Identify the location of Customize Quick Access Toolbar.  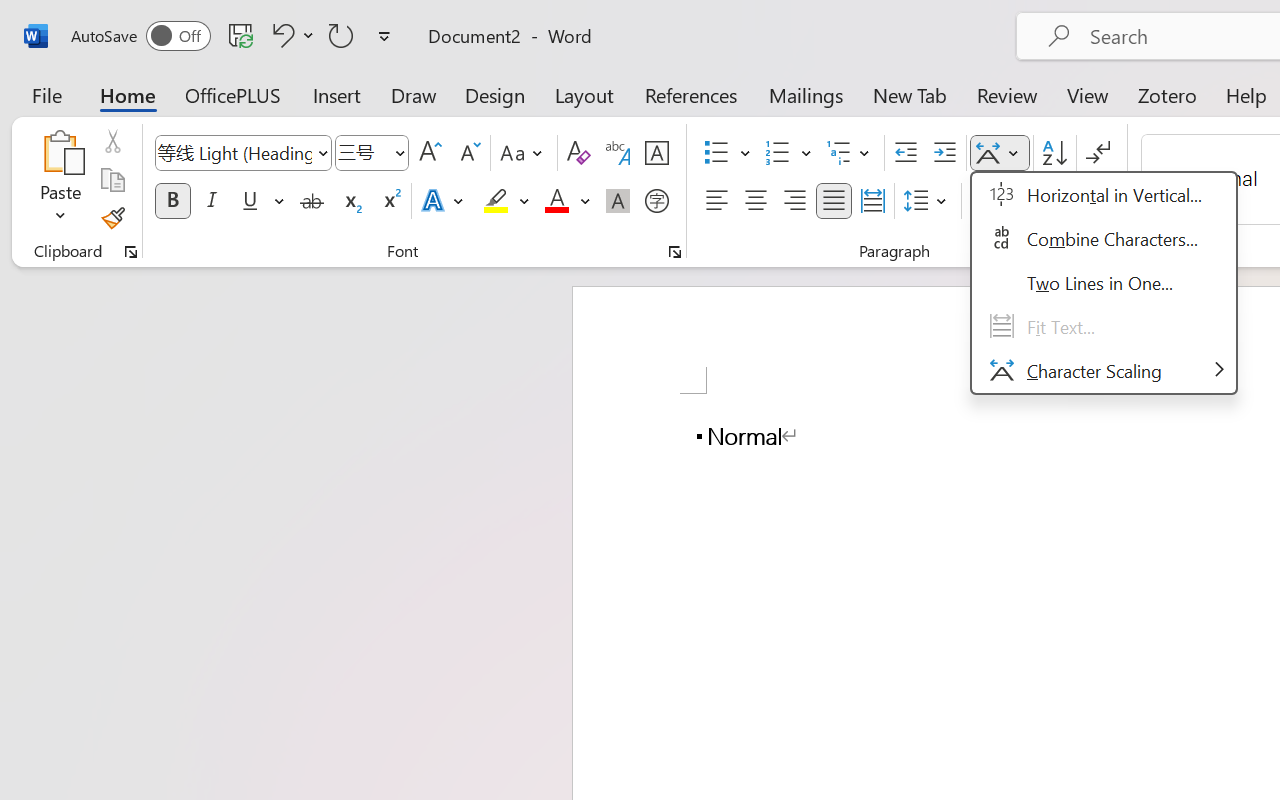
(384, 36).